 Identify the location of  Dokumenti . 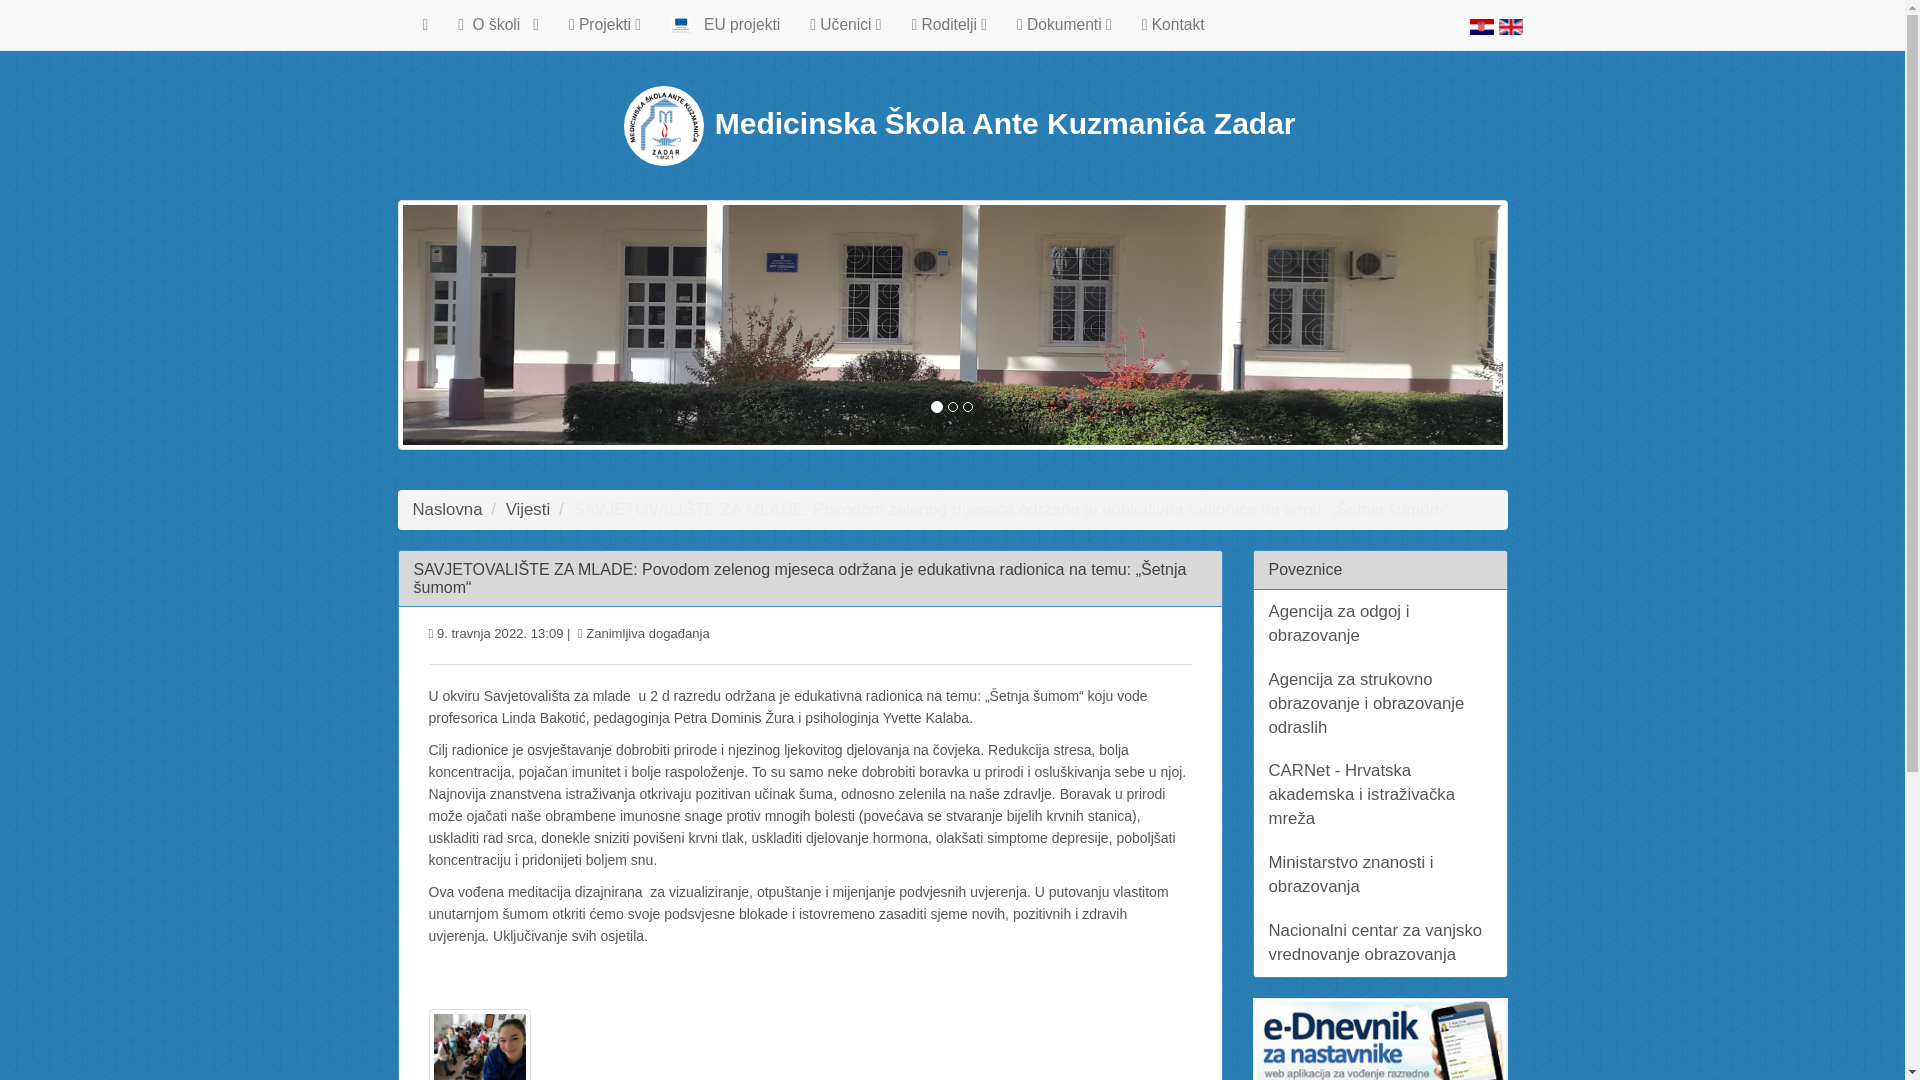
(1064, 24).